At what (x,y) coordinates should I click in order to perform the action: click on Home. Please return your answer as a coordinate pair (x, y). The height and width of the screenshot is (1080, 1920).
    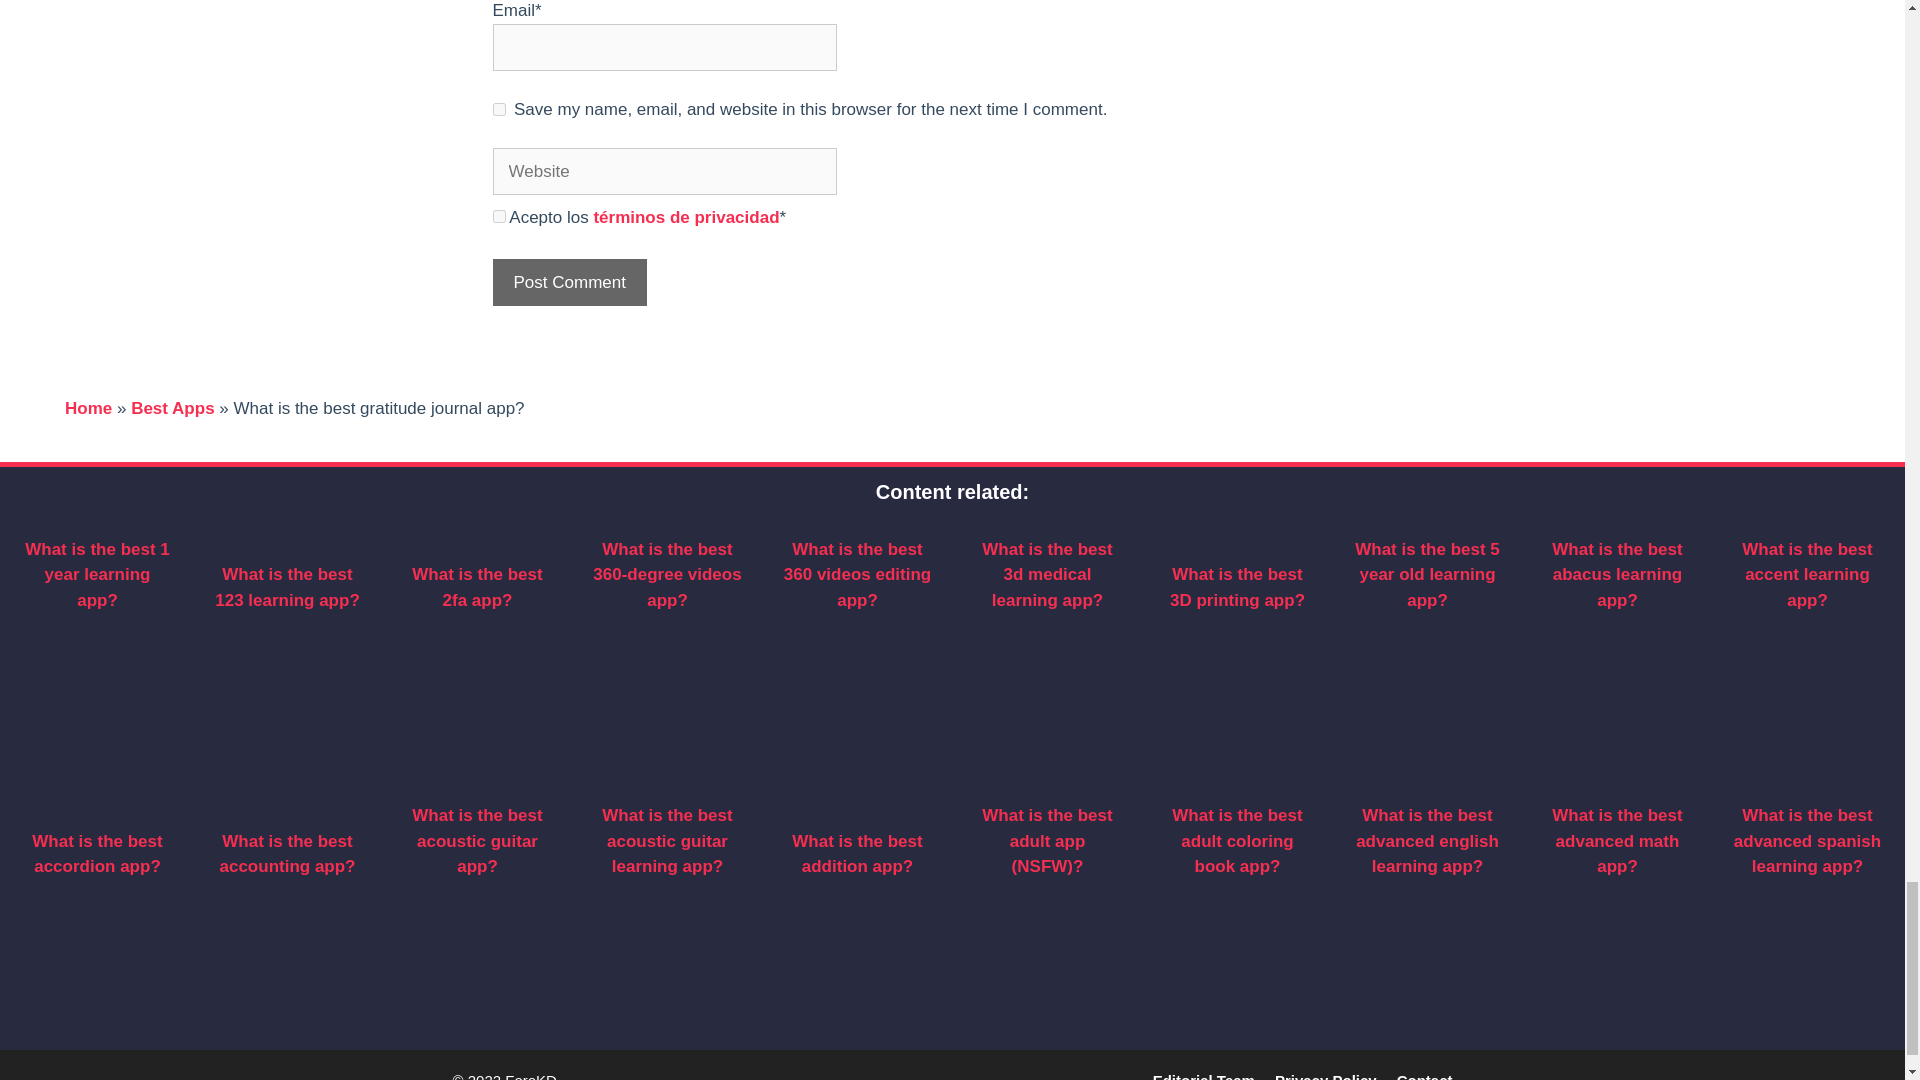
    Looking at the image, I should click on (88, 408).